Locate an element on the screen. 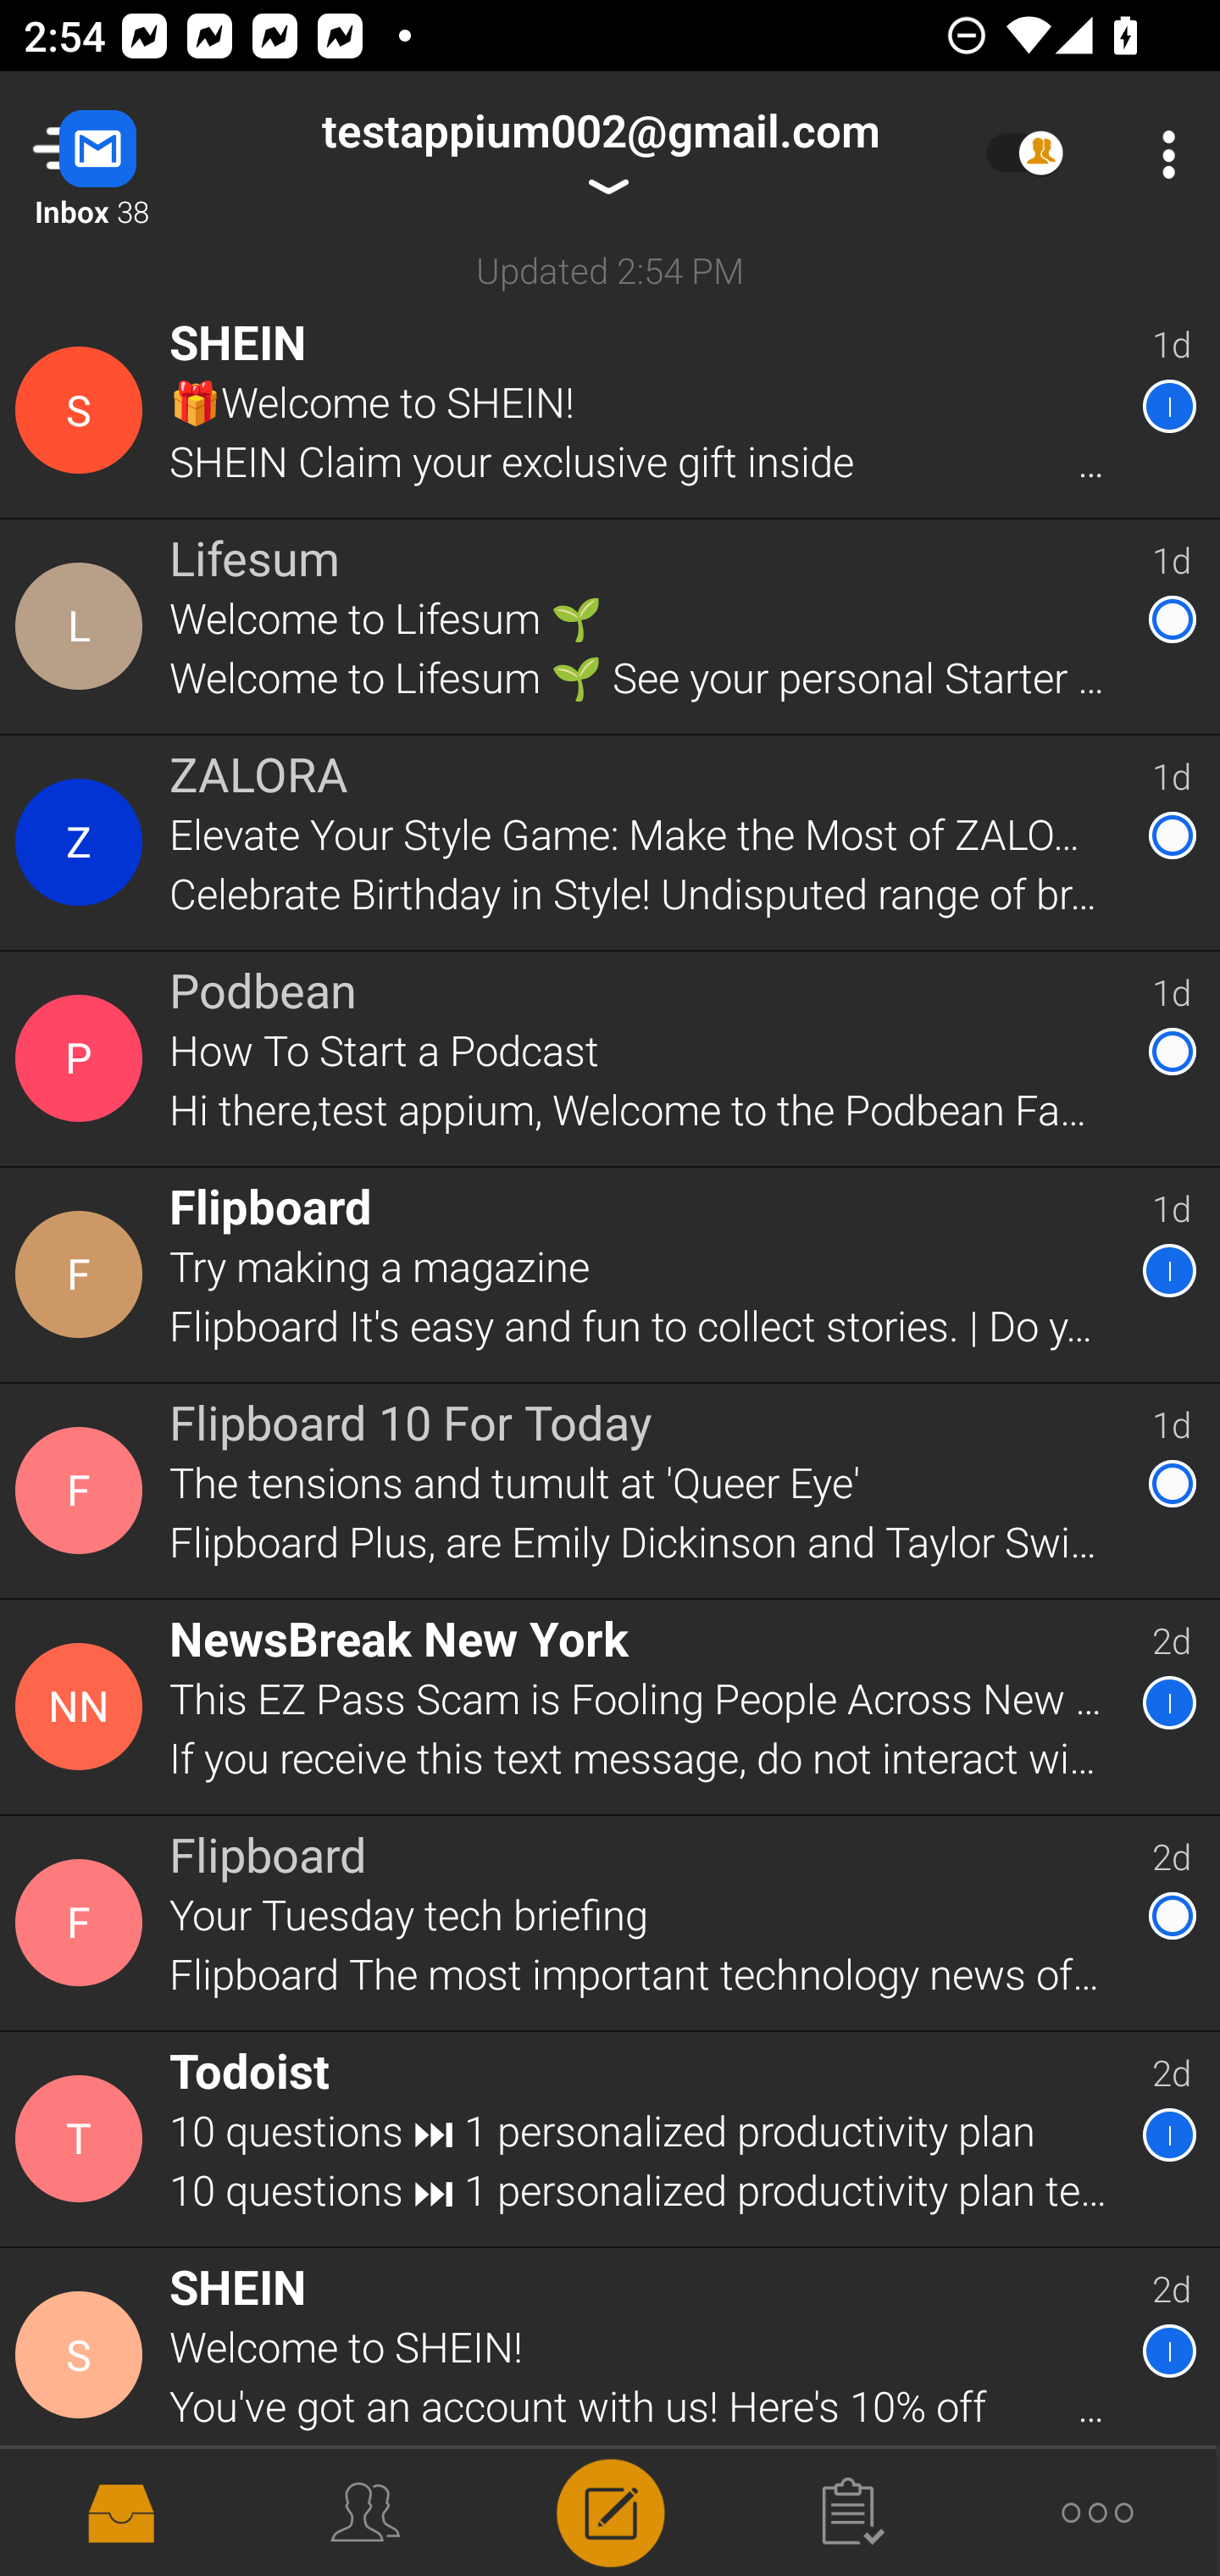  Contact Details is located at coordinates (83, 1490).